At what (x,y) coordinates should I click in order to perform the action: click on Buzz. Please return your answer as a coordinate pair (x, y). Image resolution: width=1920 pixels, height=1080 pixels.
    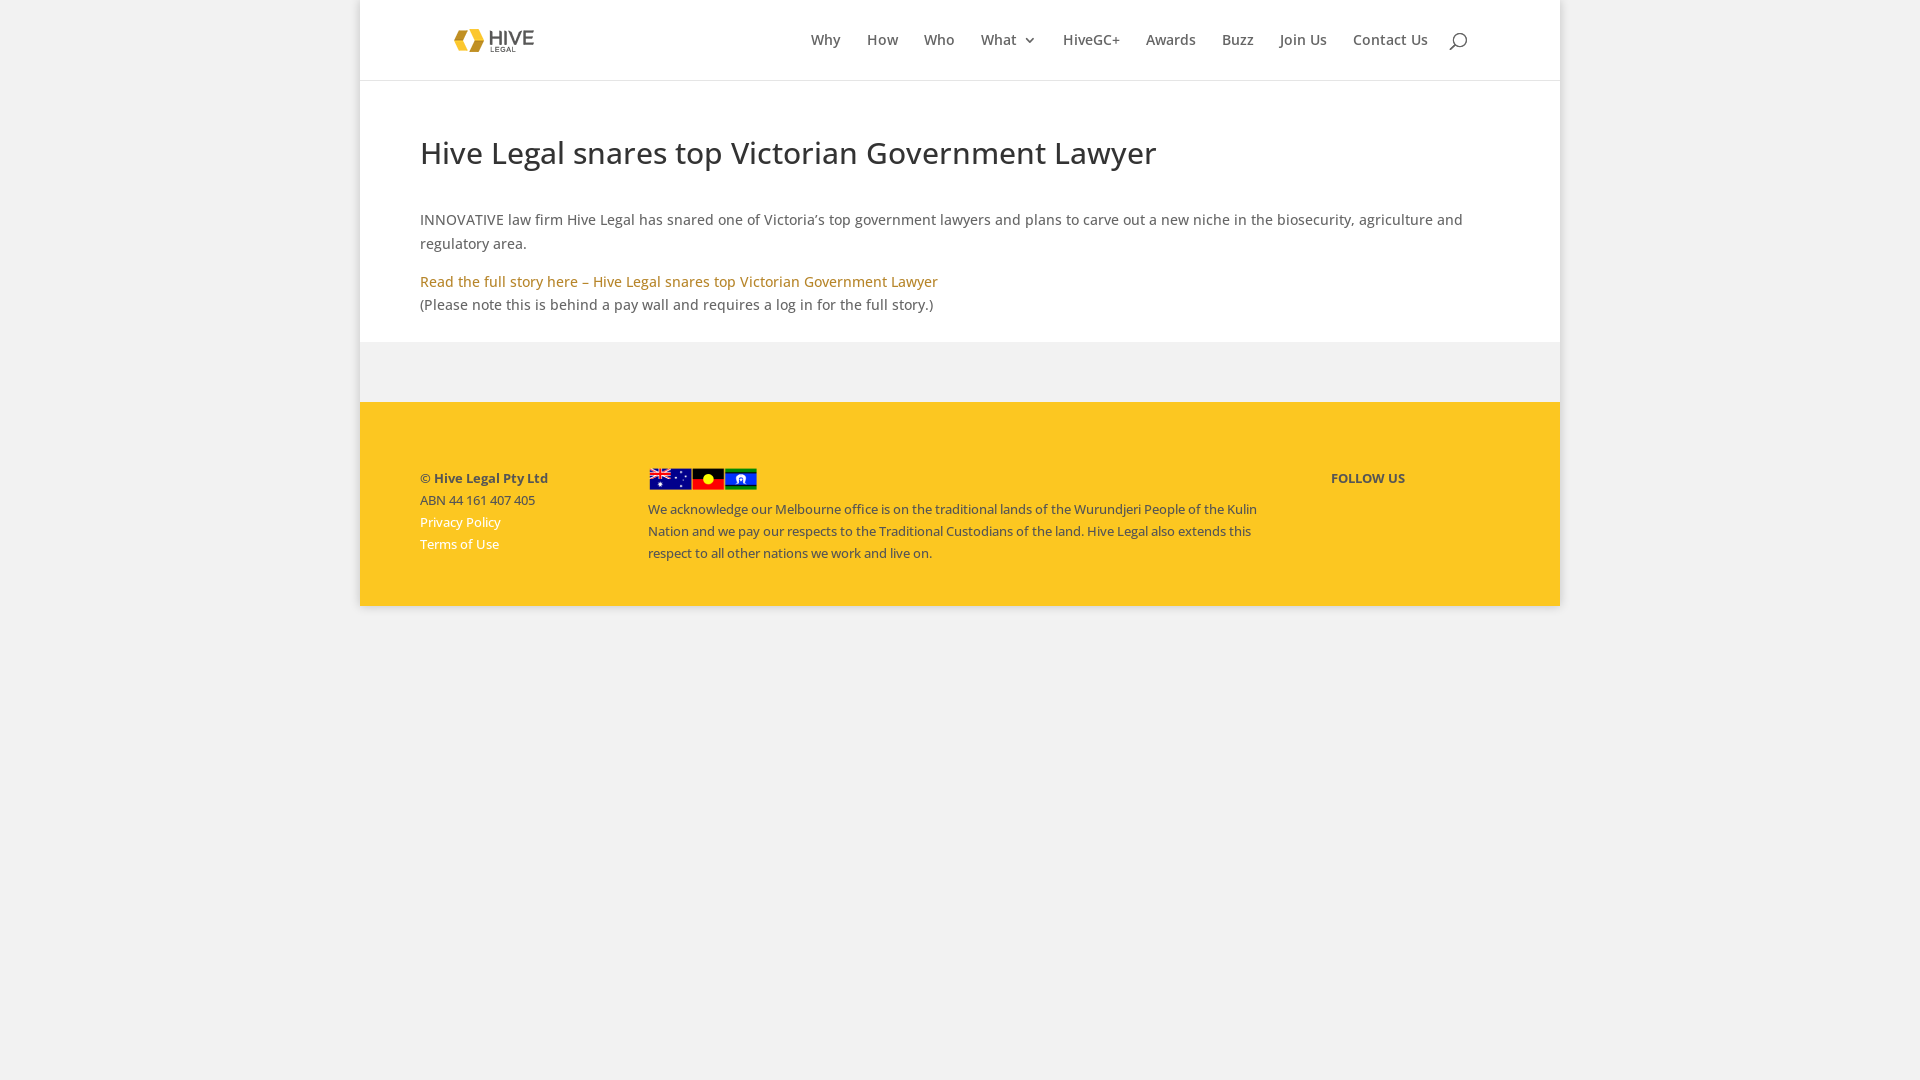
    Looking at the image, I should click on (1238, 56).